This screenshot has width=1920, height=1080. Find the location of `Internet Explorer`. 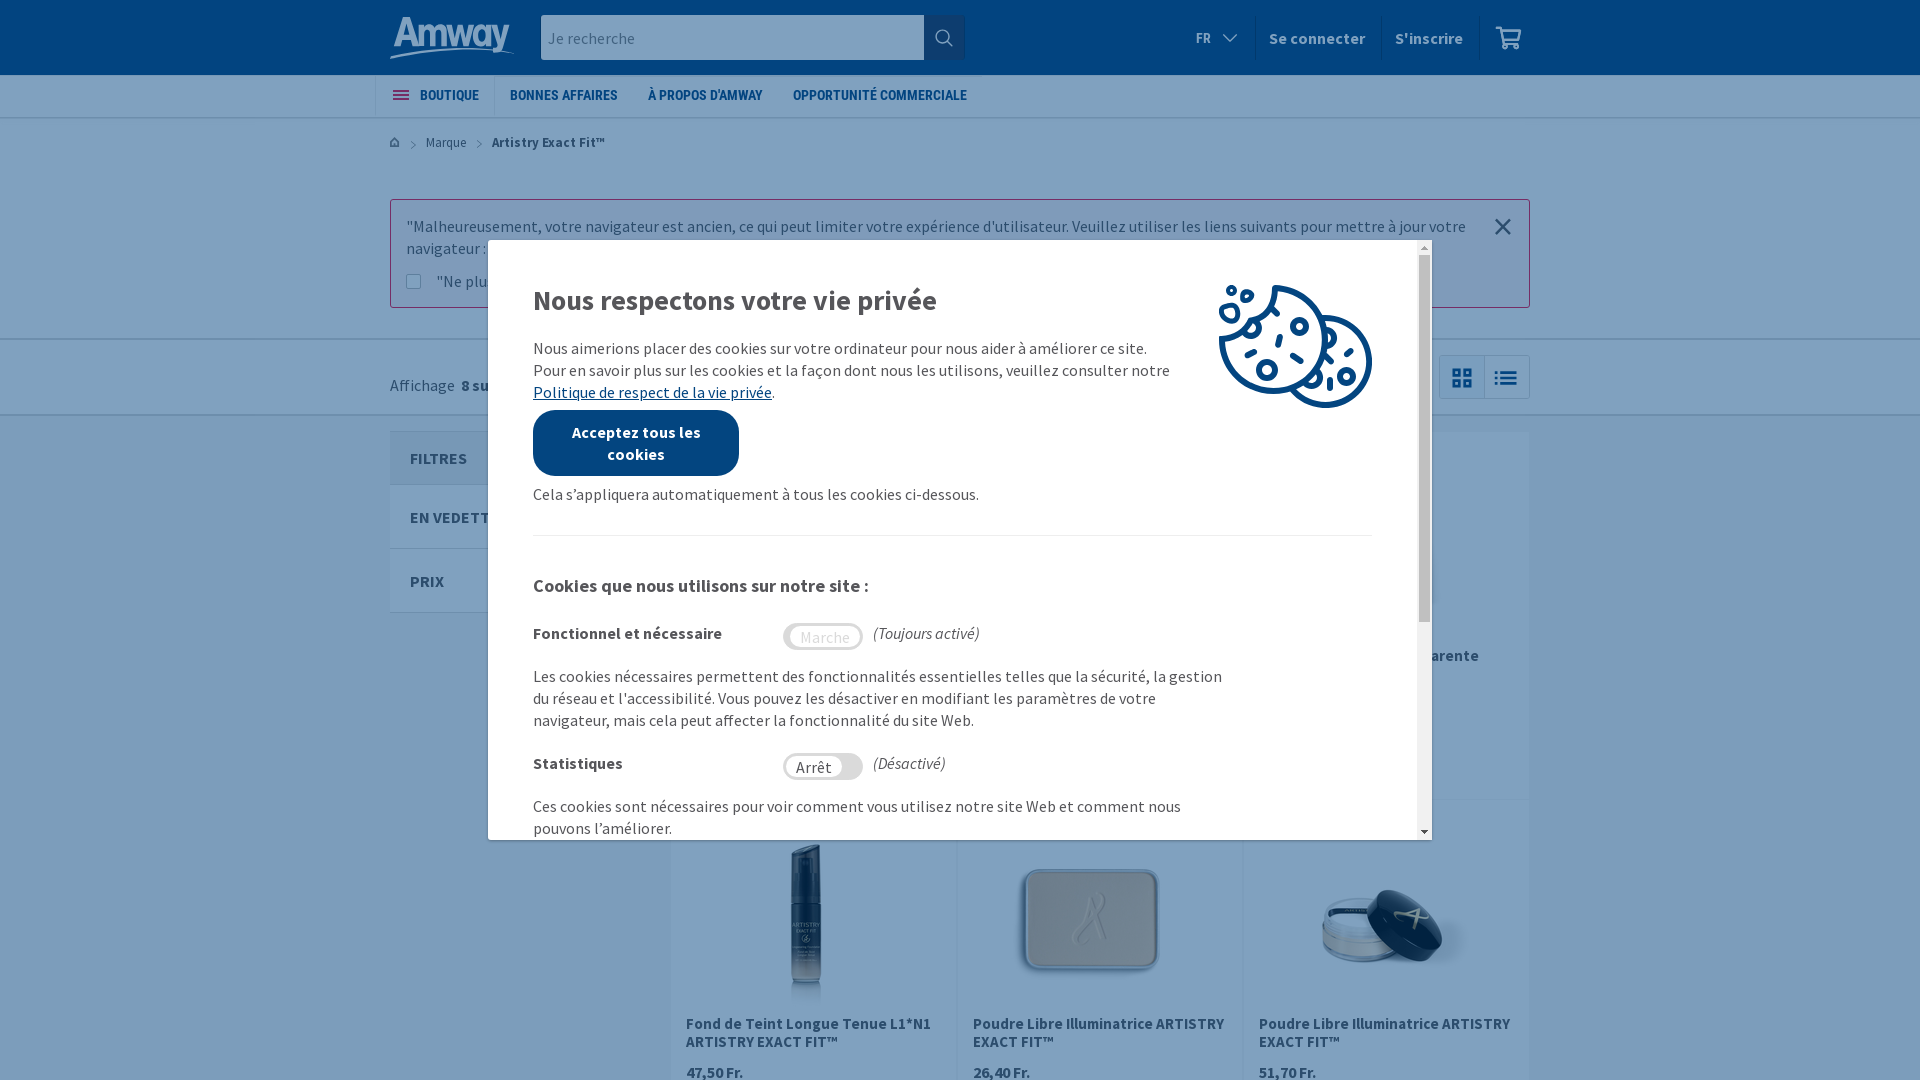

Internet Explorer is located at coordinates (778, 248).